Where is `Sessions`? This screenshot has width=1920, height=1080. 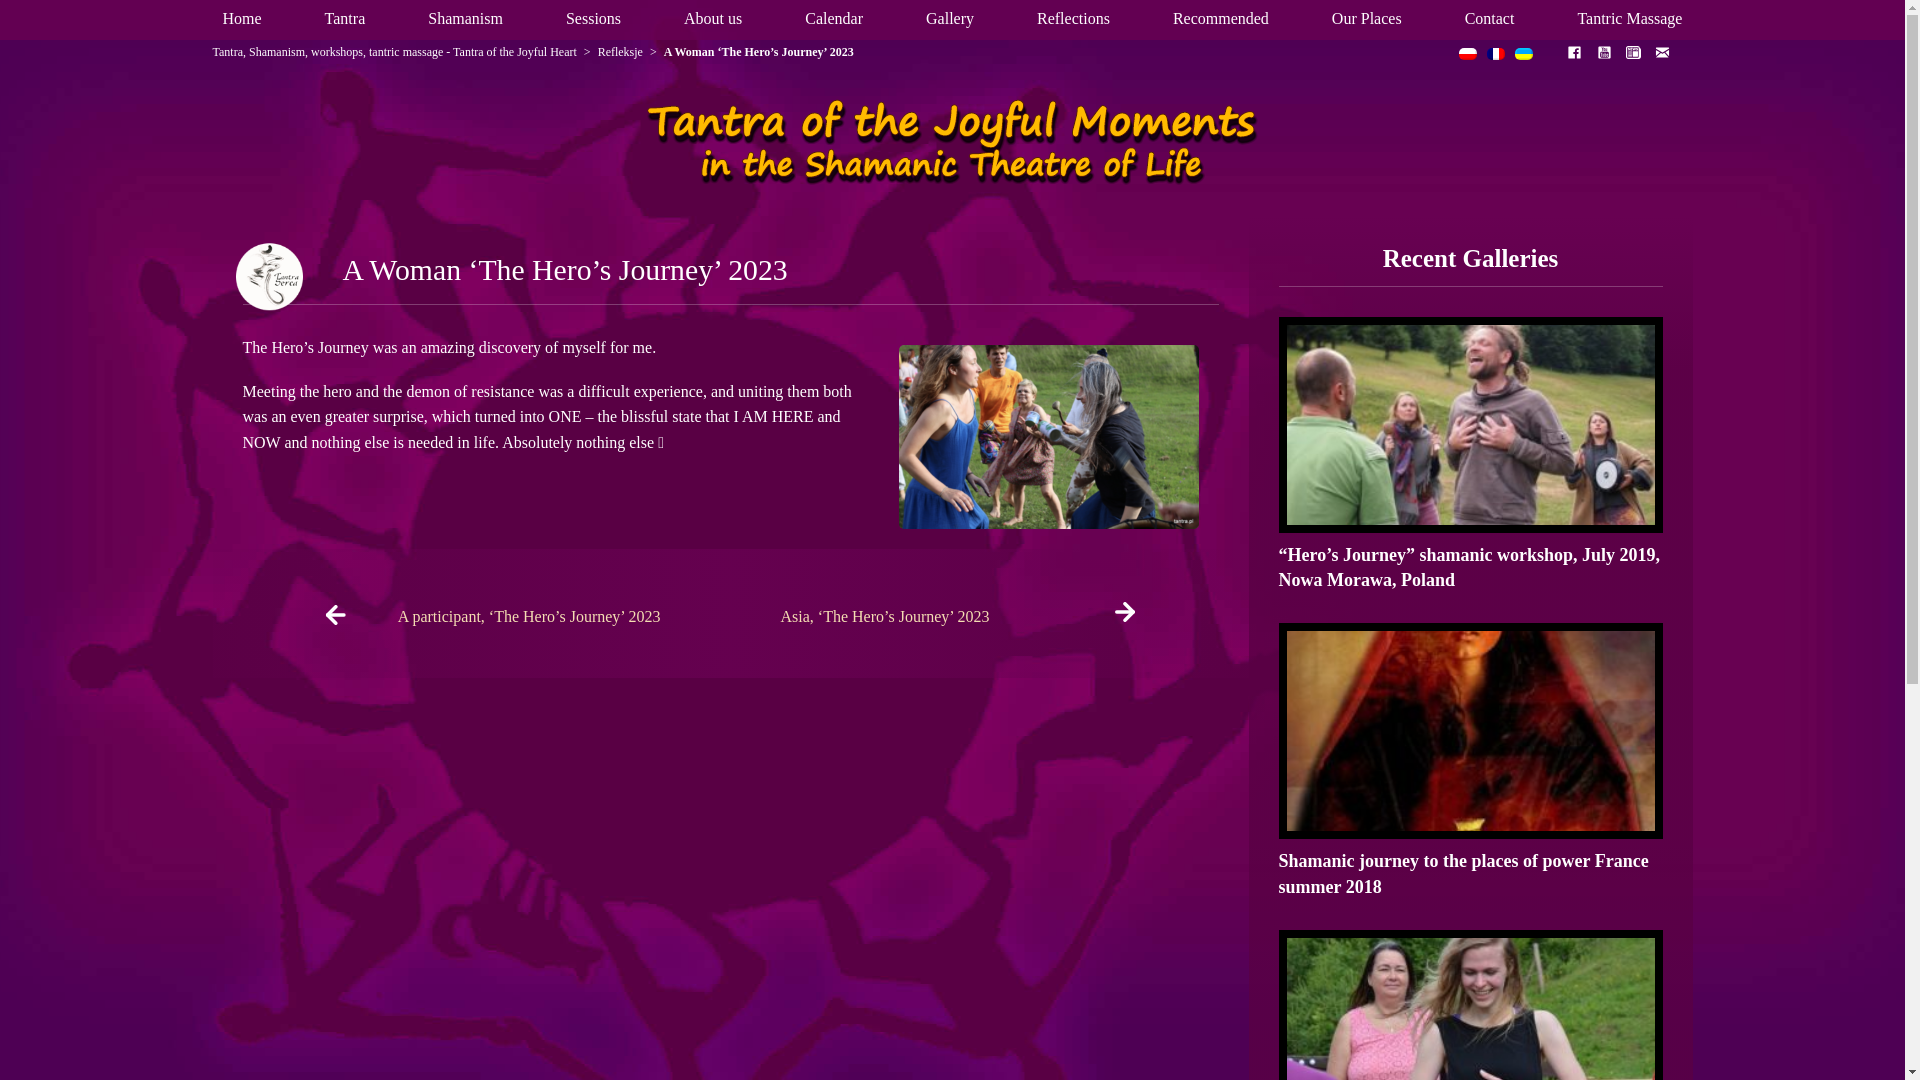
Sessions is located at coordinates (594, 18).